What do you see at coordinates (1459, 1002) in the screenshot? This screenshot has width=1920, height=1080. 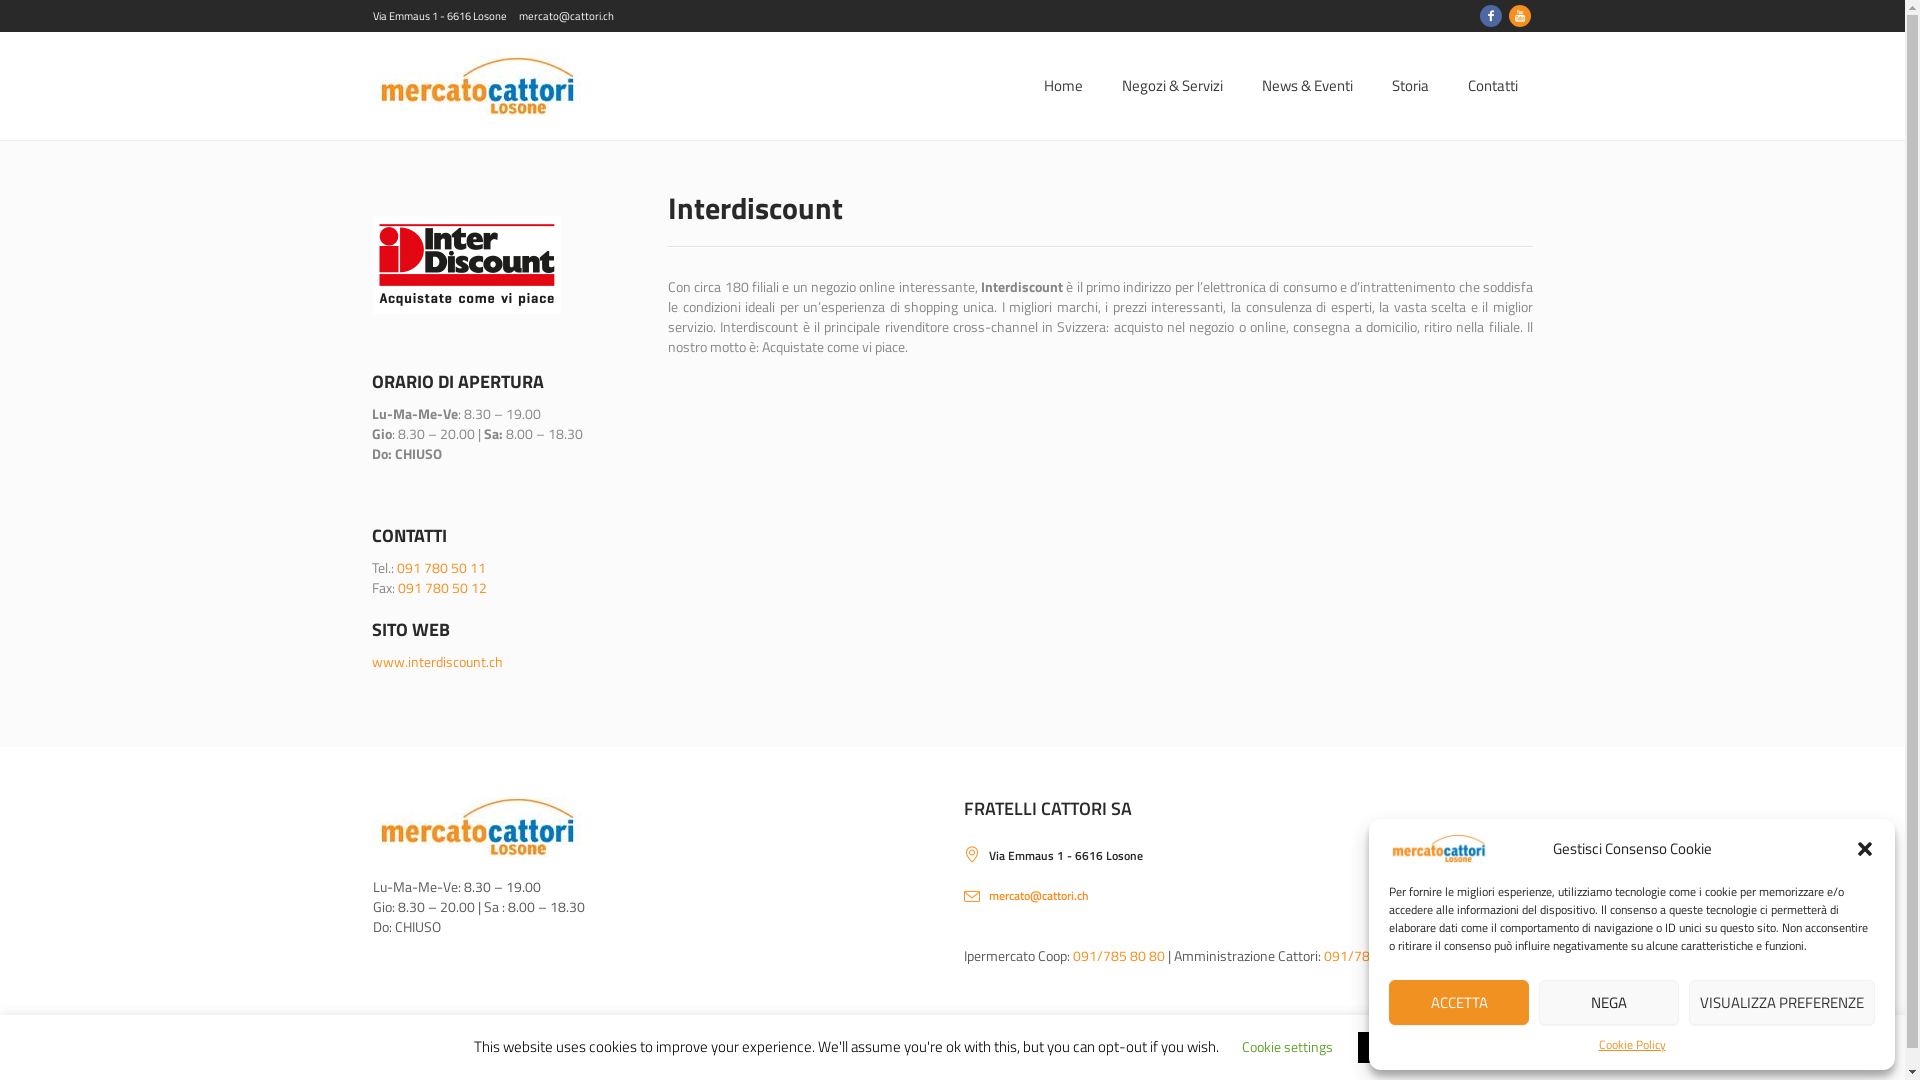 I see `ACCETTA` at bounding box center [1459, 1002].